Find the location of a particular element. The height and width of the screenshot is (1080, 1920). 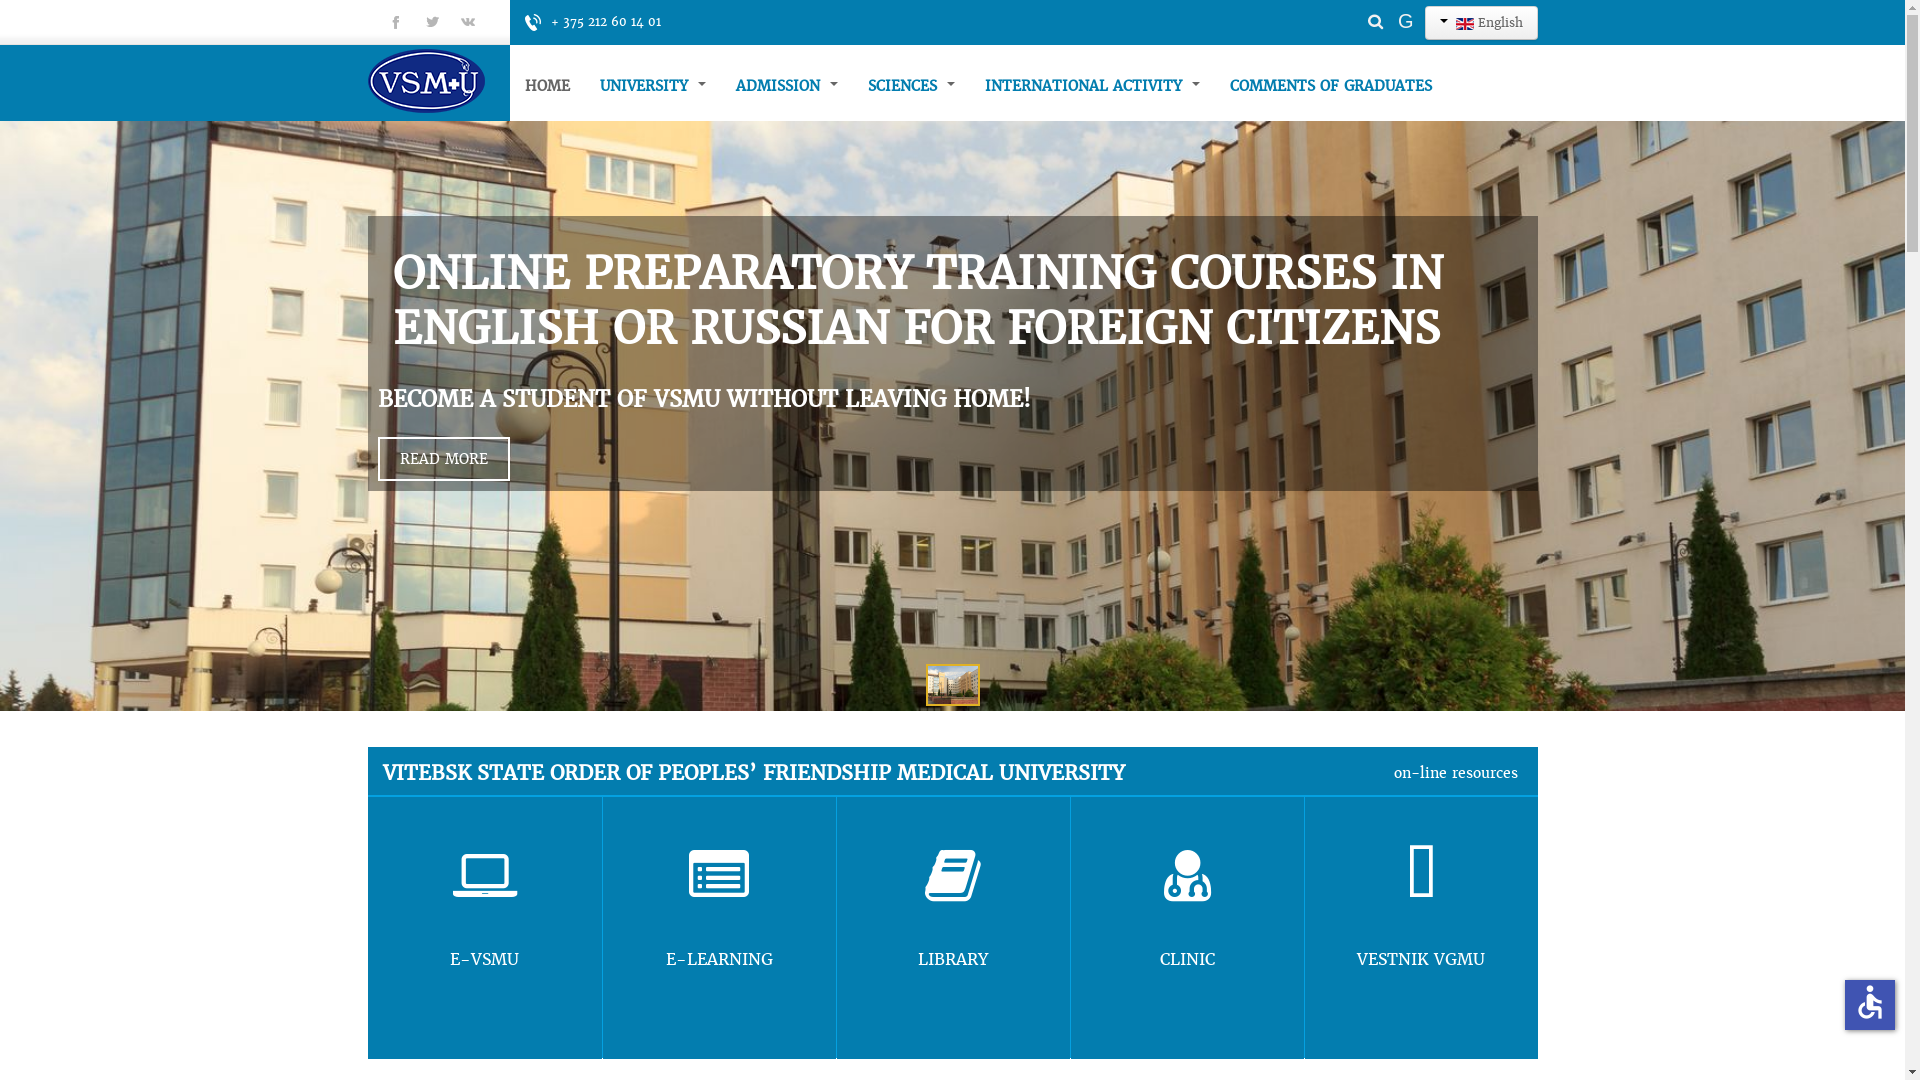

LIBRARY is located at coordinates (952, 928).